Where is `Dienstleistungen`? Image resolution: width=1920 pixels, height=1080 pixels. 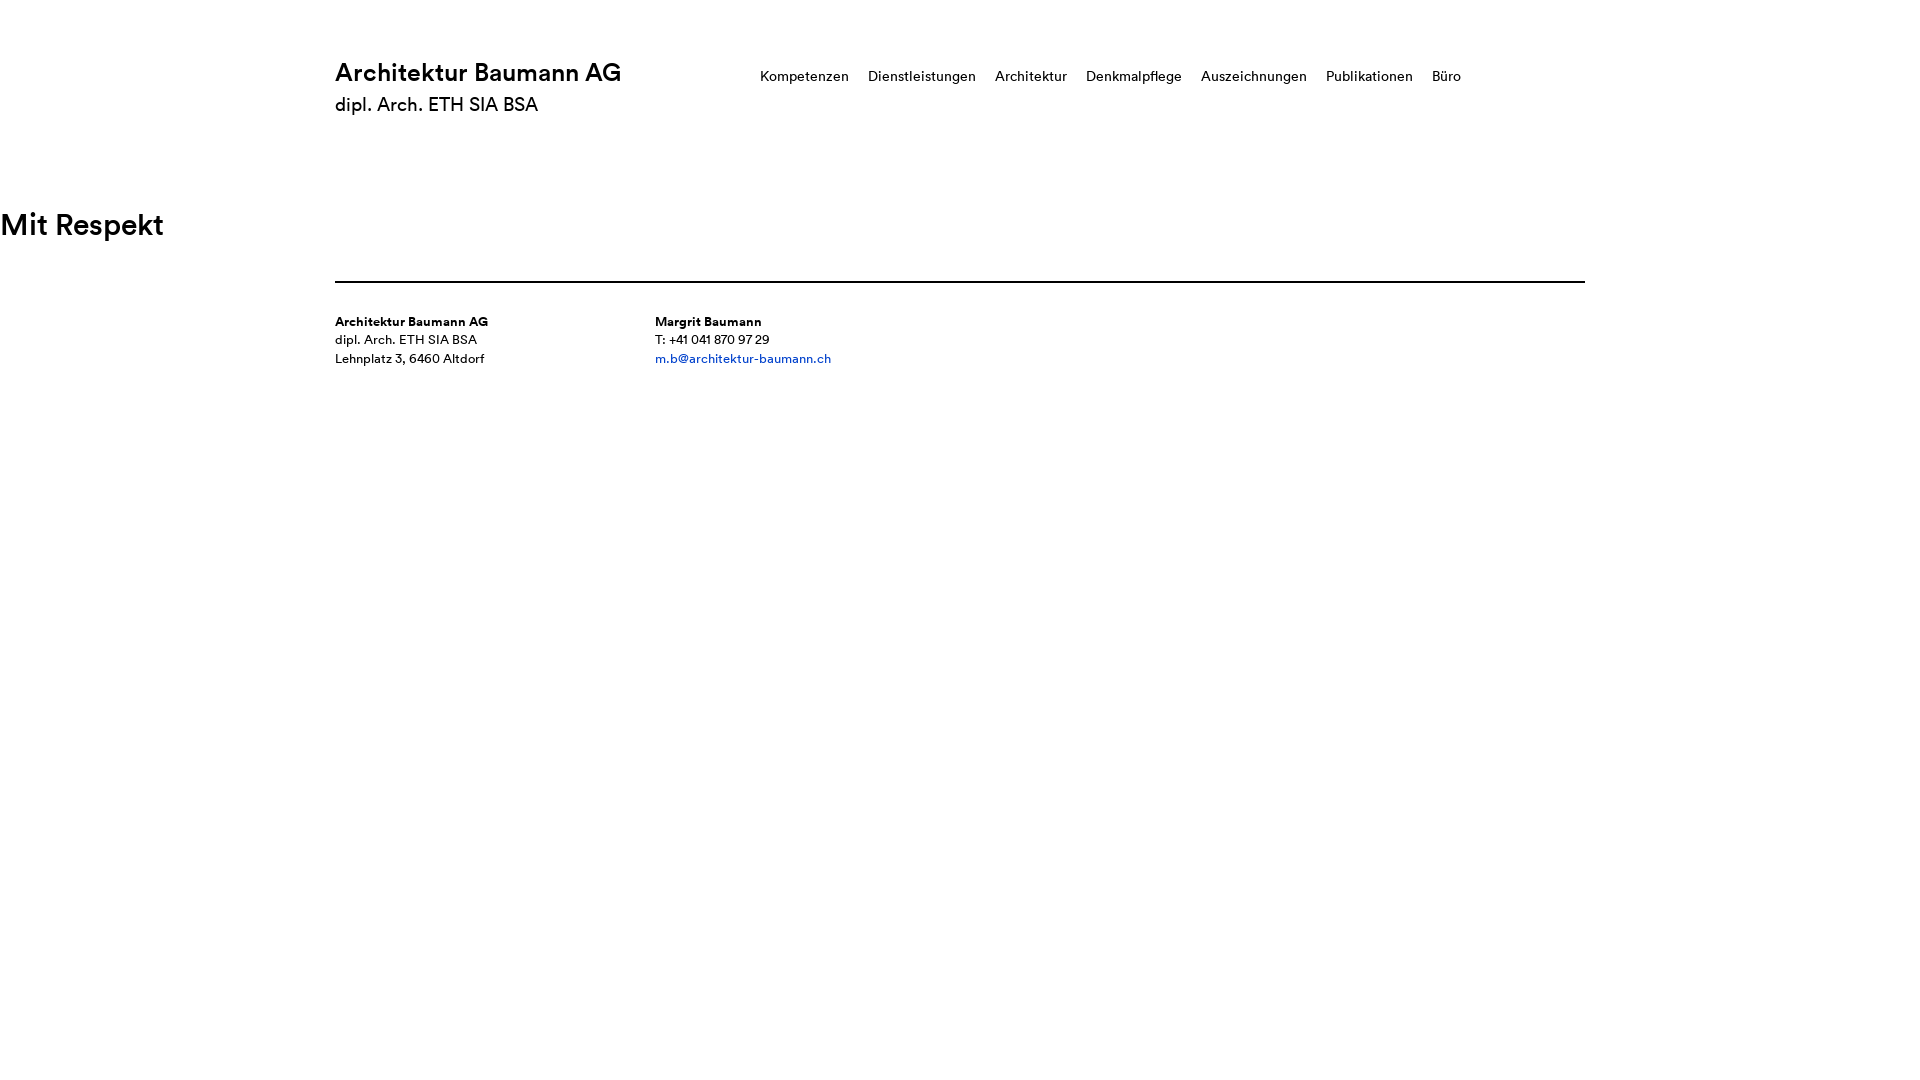
Dienstleistungen is located at coordinates (922, 76).